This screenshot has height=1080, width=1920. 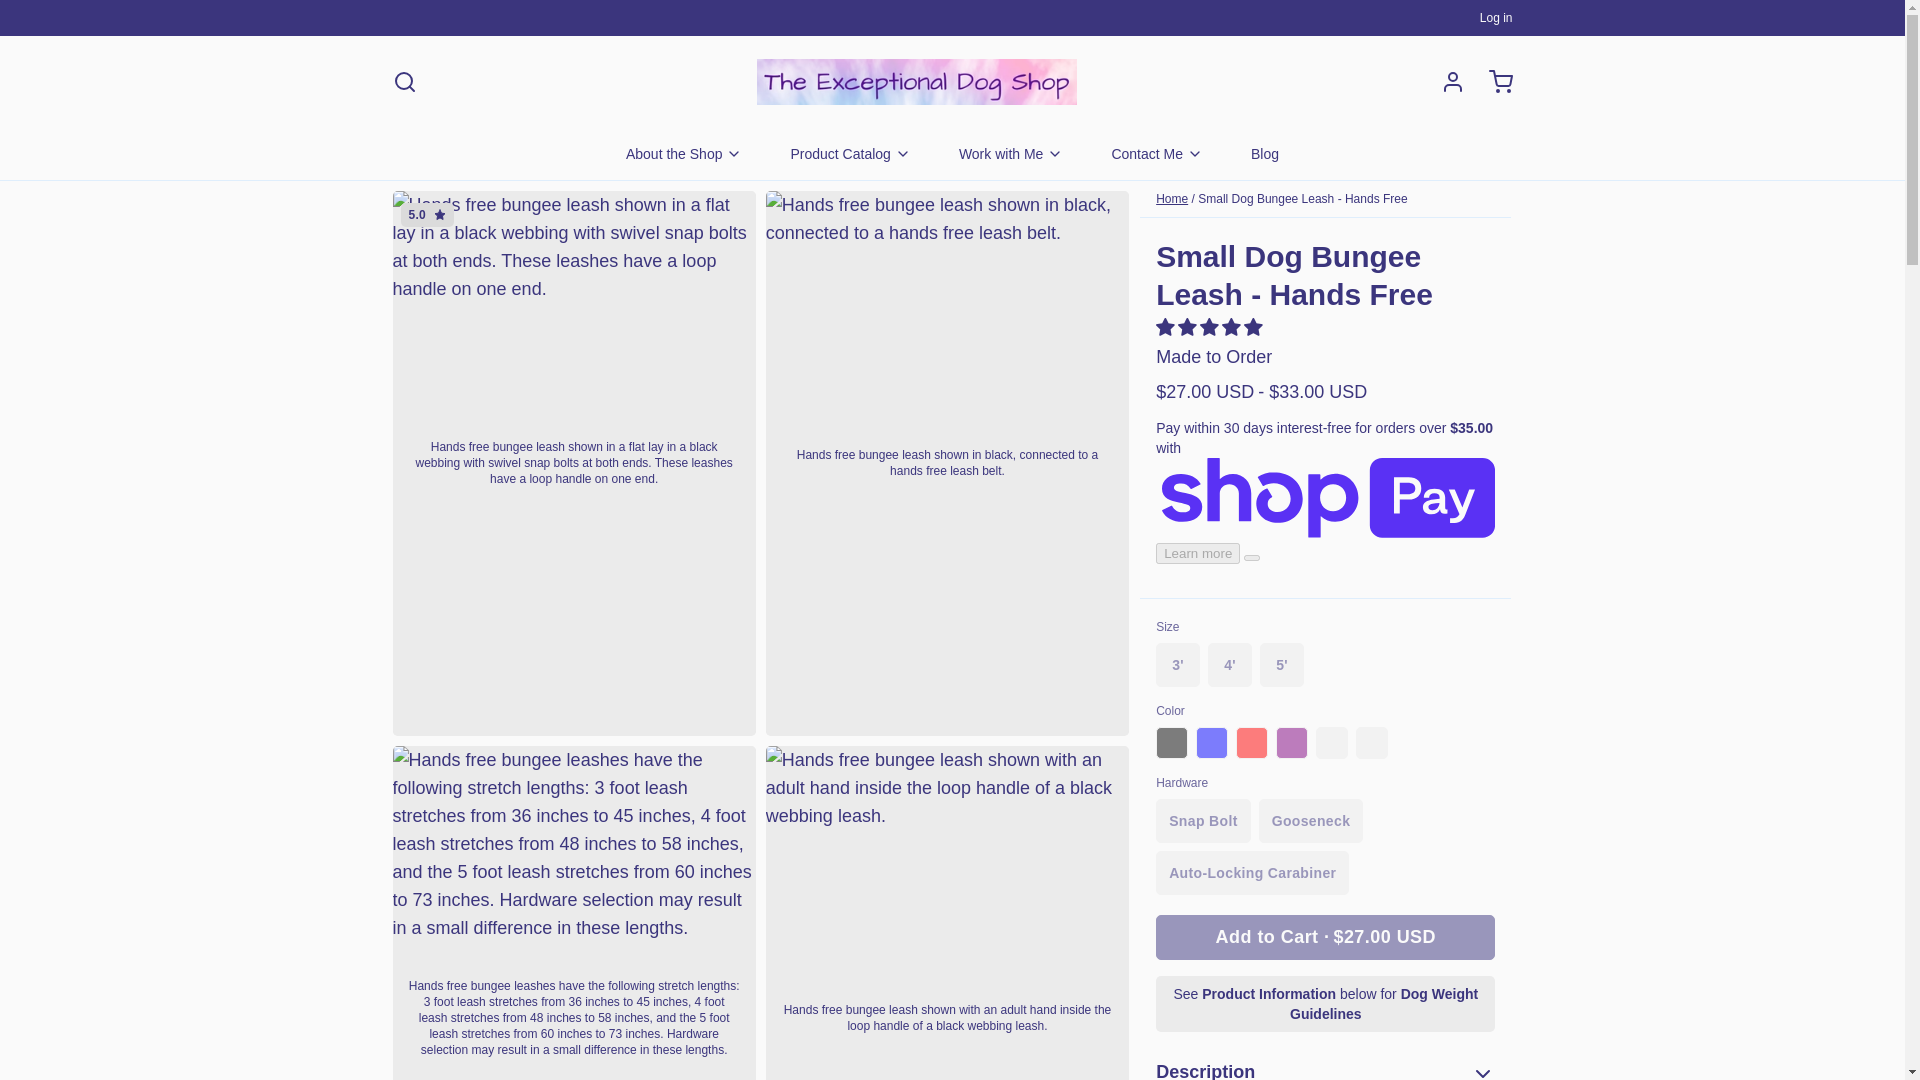 I want to click on Cart, so click(x=1492, y=82).